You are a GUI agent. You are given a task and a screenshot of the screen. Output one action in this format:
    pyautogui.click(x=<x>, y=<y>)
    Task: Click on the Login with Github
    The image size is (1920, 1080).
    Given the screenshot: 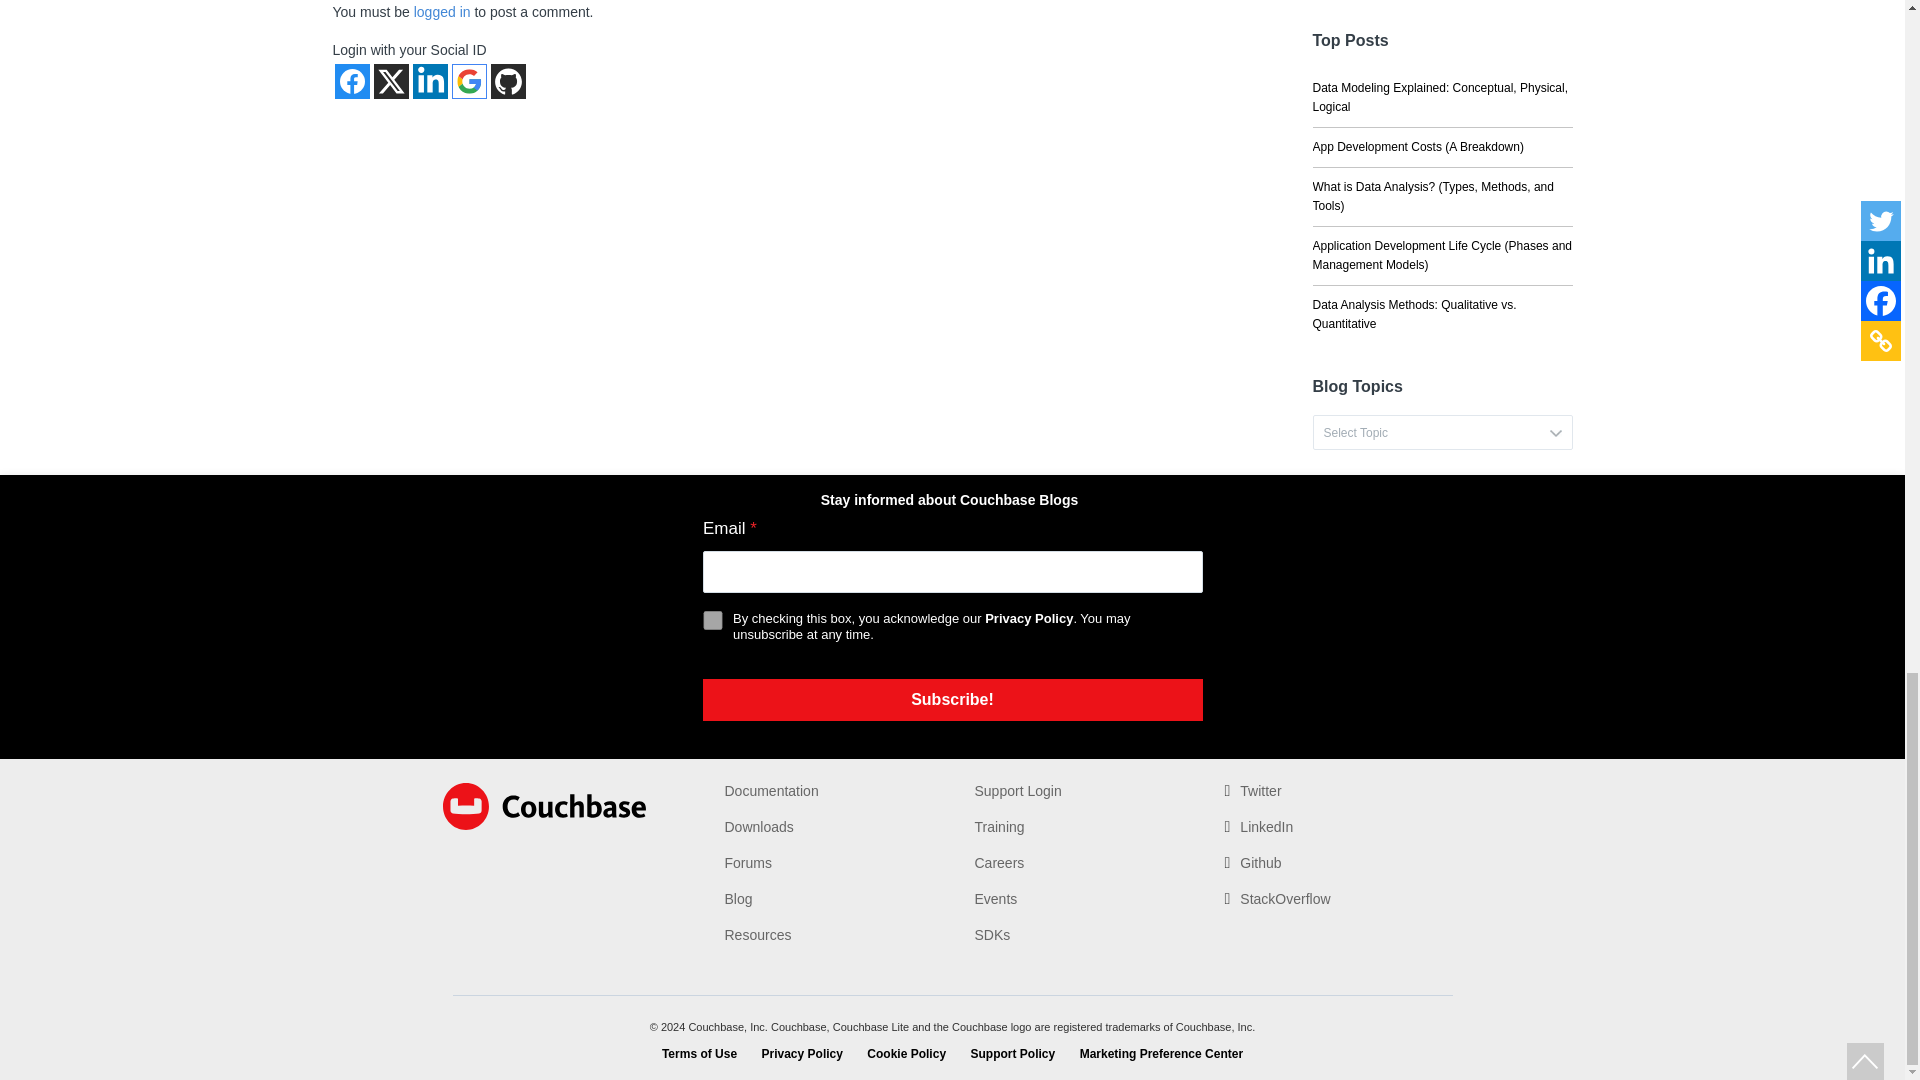 What is the action you would take?
    pyautogui.click(x=506, y=81)
    